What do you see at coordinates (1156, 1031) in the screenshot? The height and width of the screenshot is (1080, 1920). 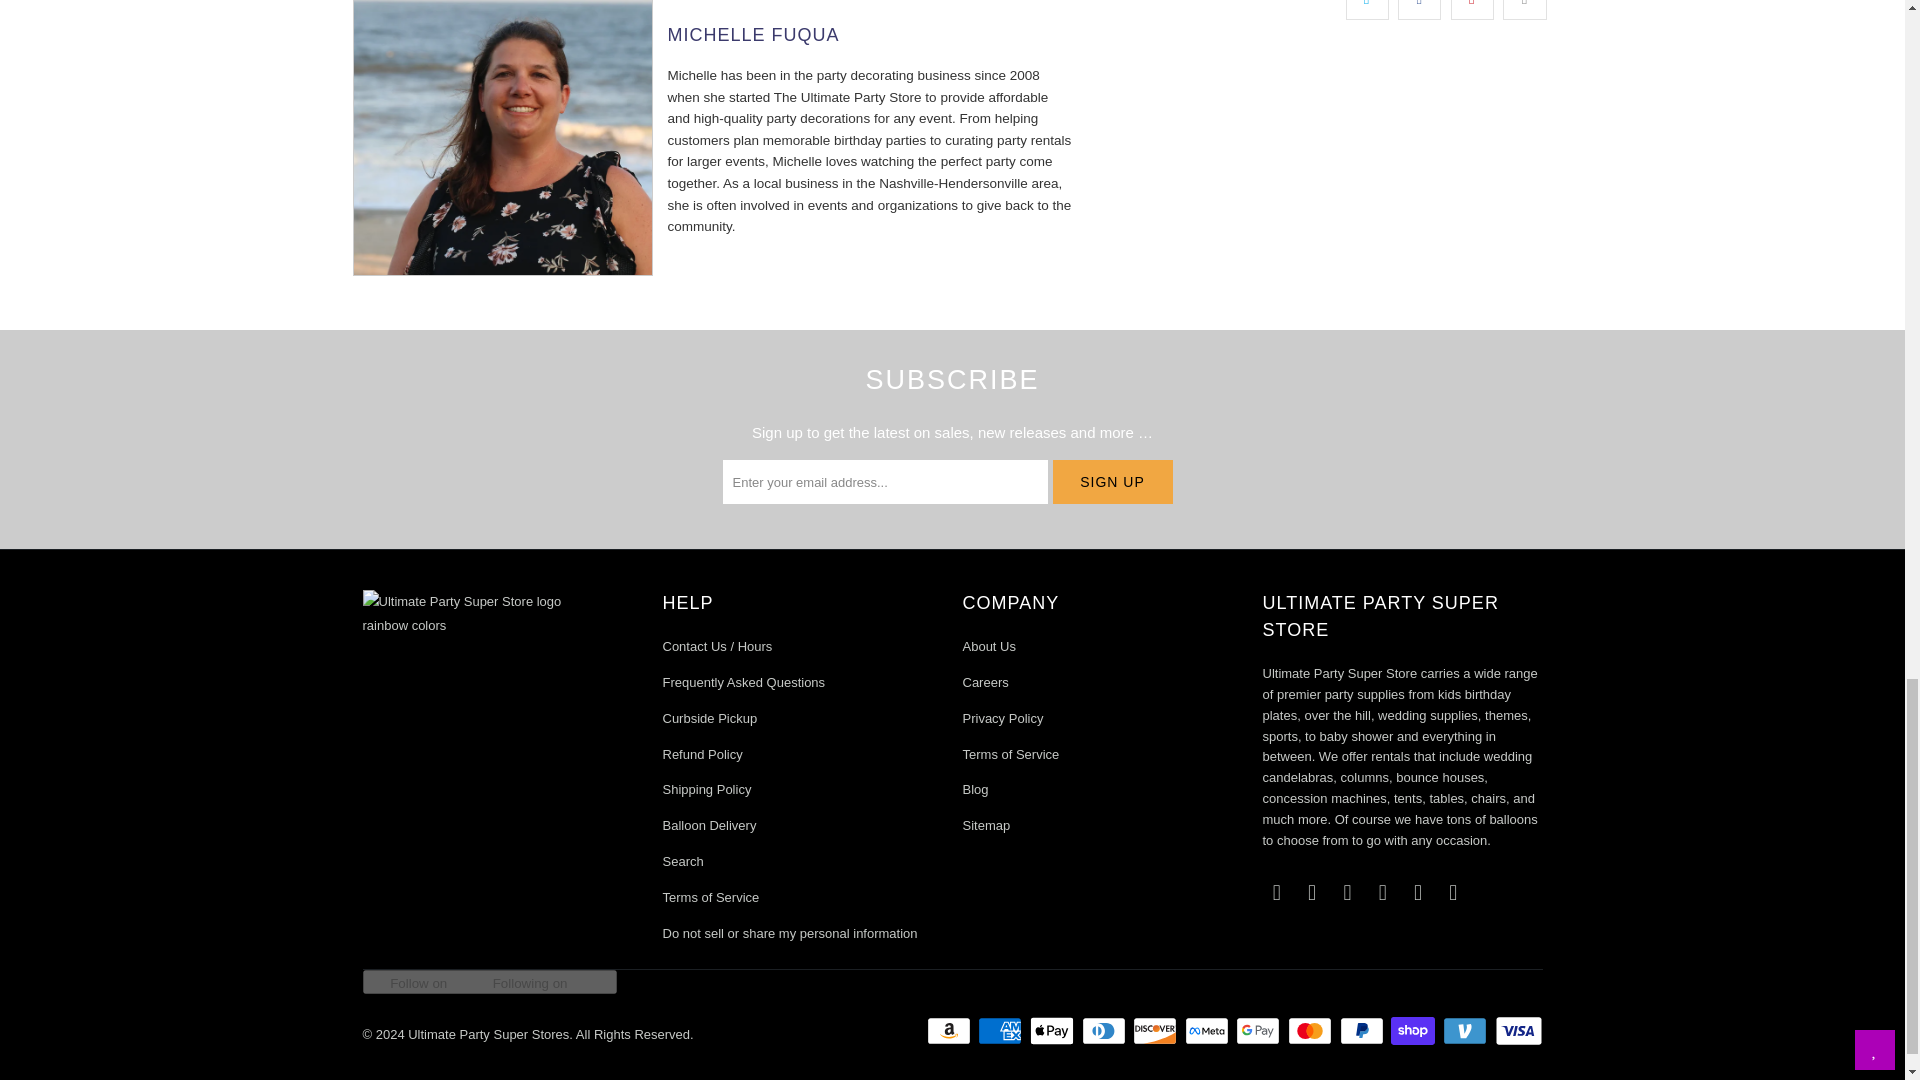 I see `Discover` at bounding box center [1156, 1031].